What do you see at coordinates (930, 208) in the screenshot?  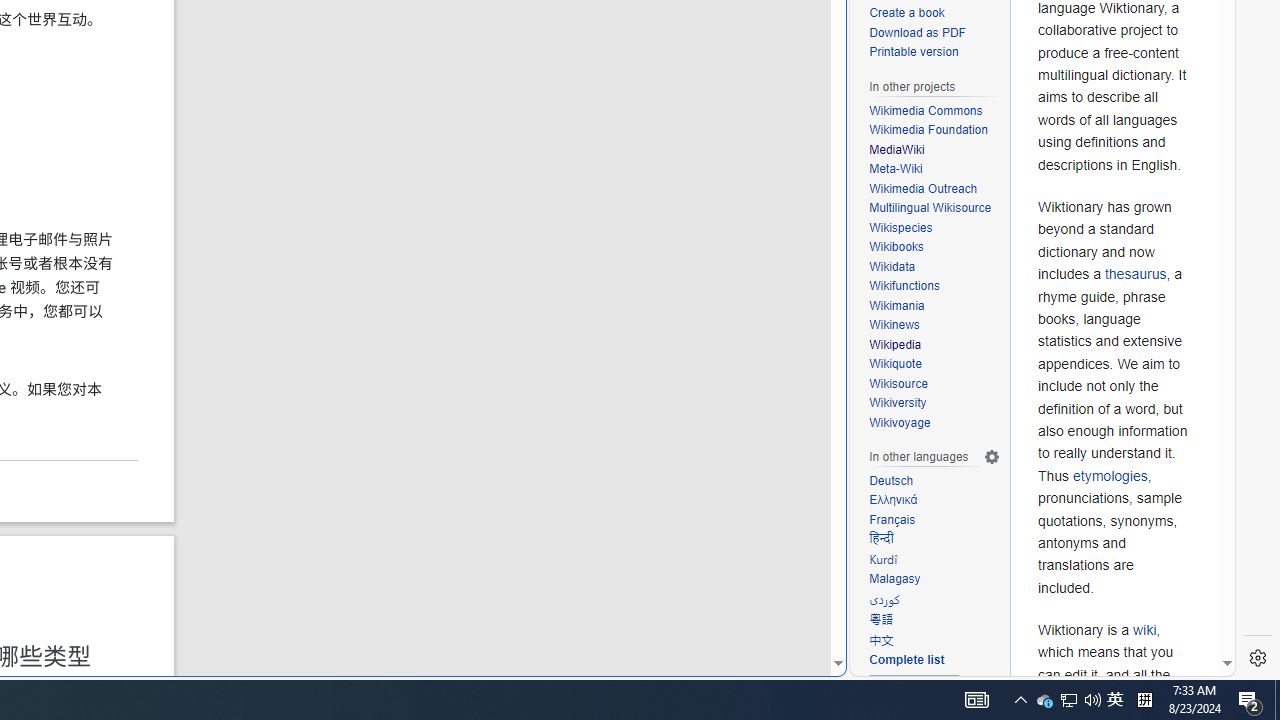 I see `Multilingual Wikisource` at bounding box center [930, 208].